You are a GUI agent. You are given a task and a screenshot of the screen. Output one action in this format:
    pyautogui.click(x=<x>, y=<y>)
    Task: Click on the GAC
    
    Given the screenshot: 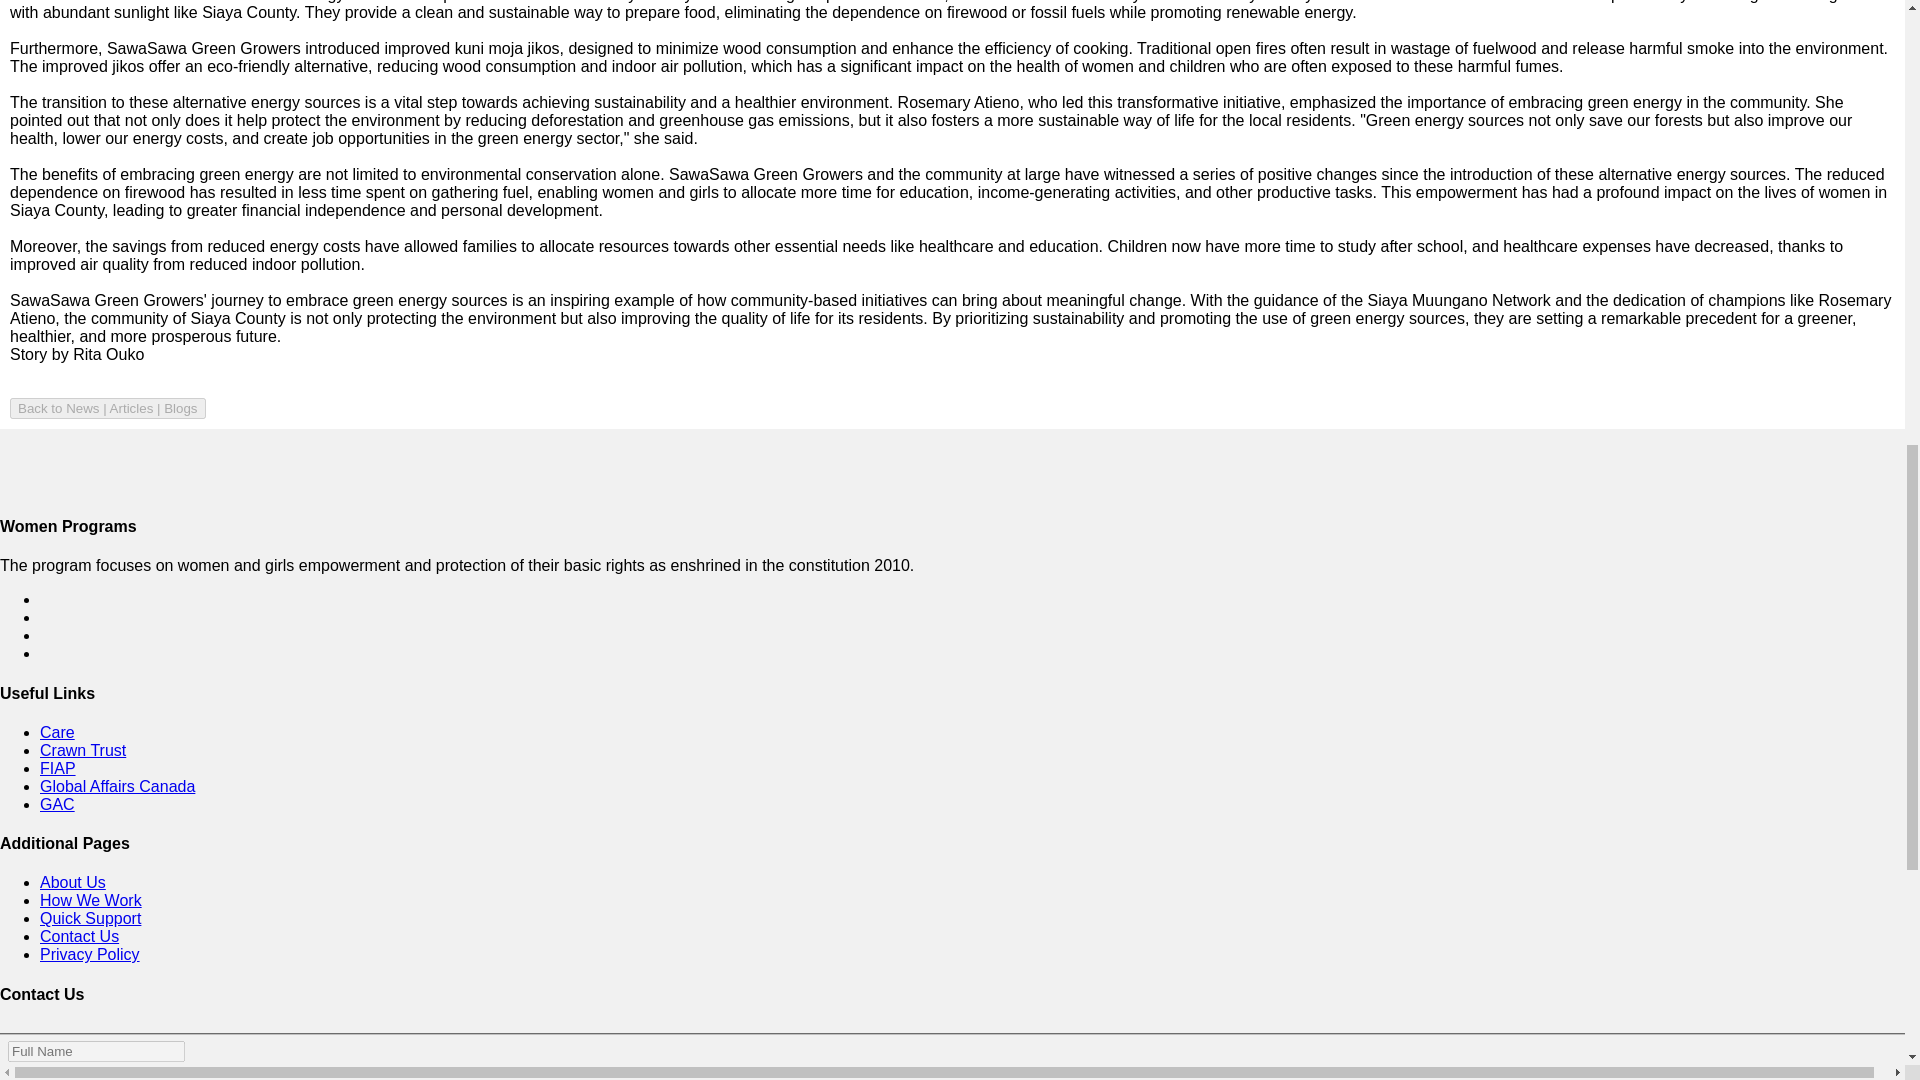 What is the action you would take?
    pyautogui.click(x=57, y=804)
    